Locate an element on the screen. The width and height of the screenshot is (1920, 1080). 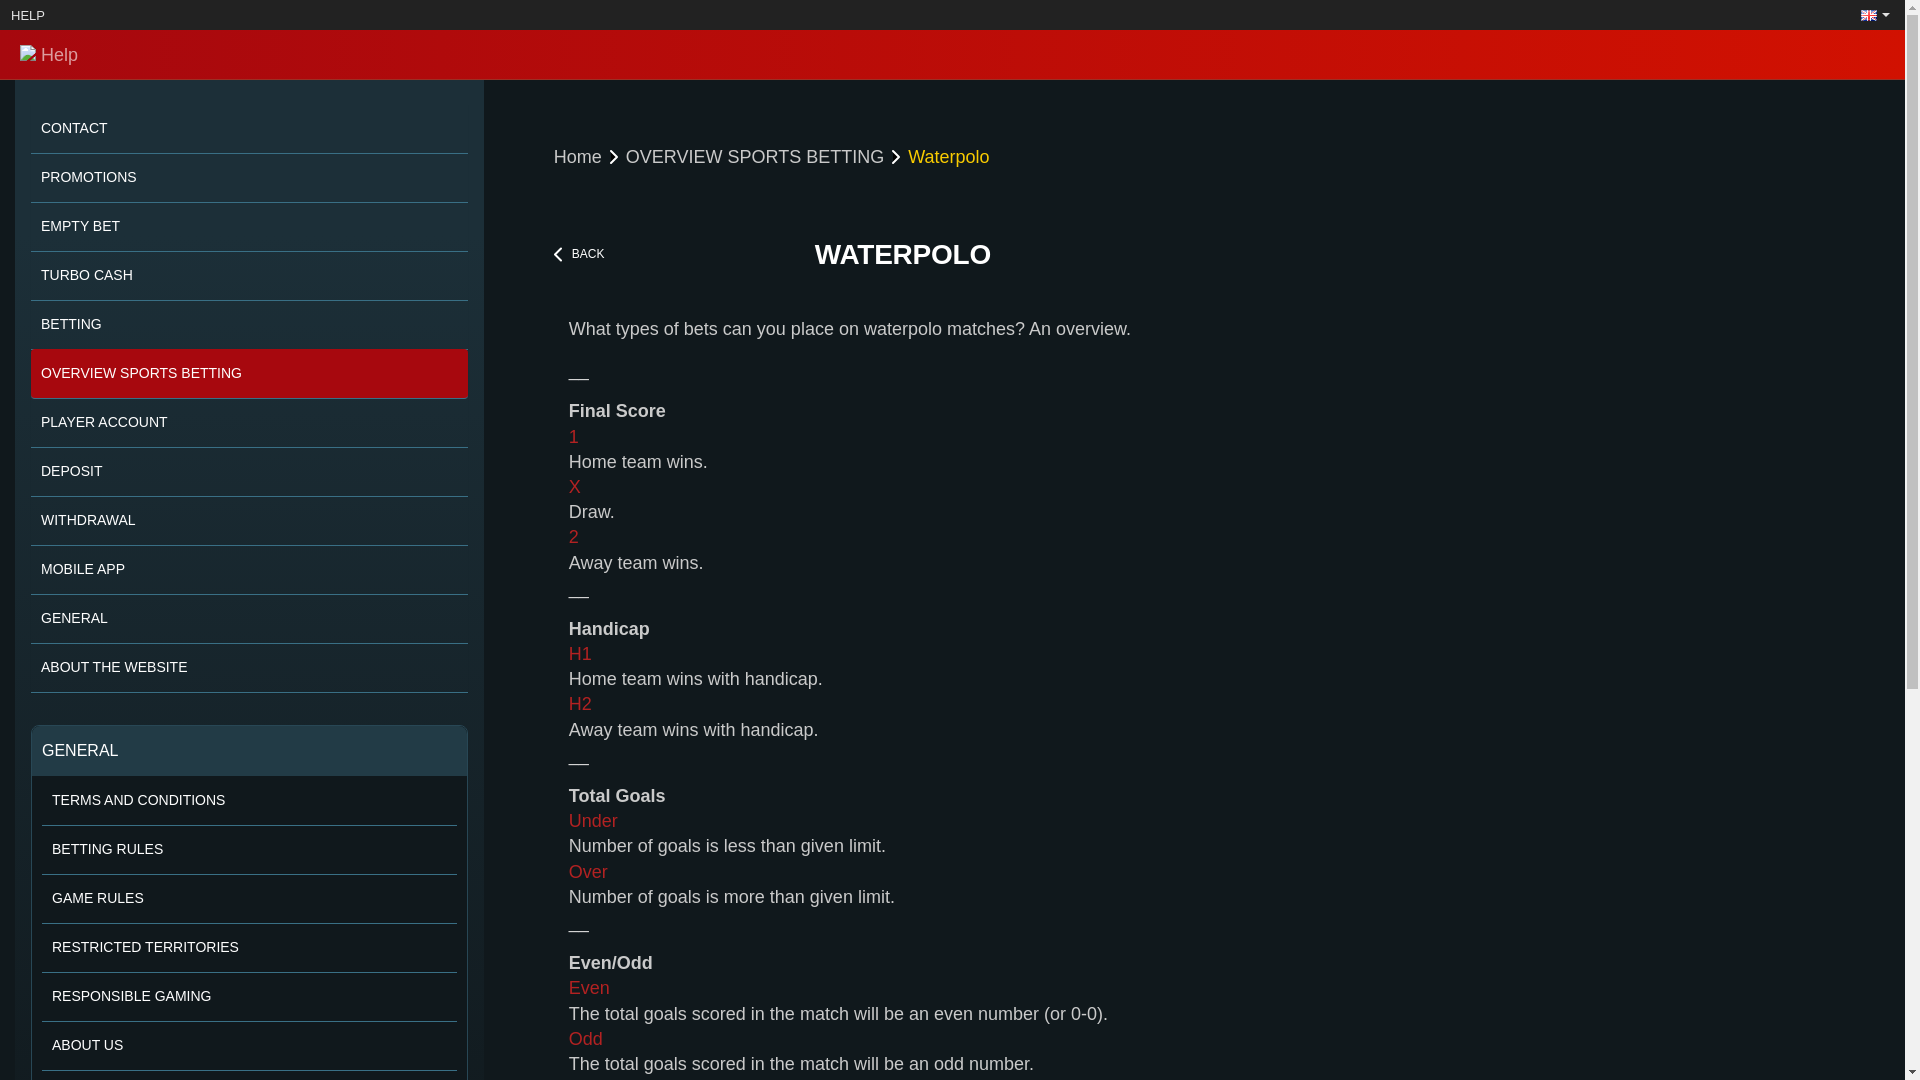
EMPTY BET is located at coordinates (249, 226).